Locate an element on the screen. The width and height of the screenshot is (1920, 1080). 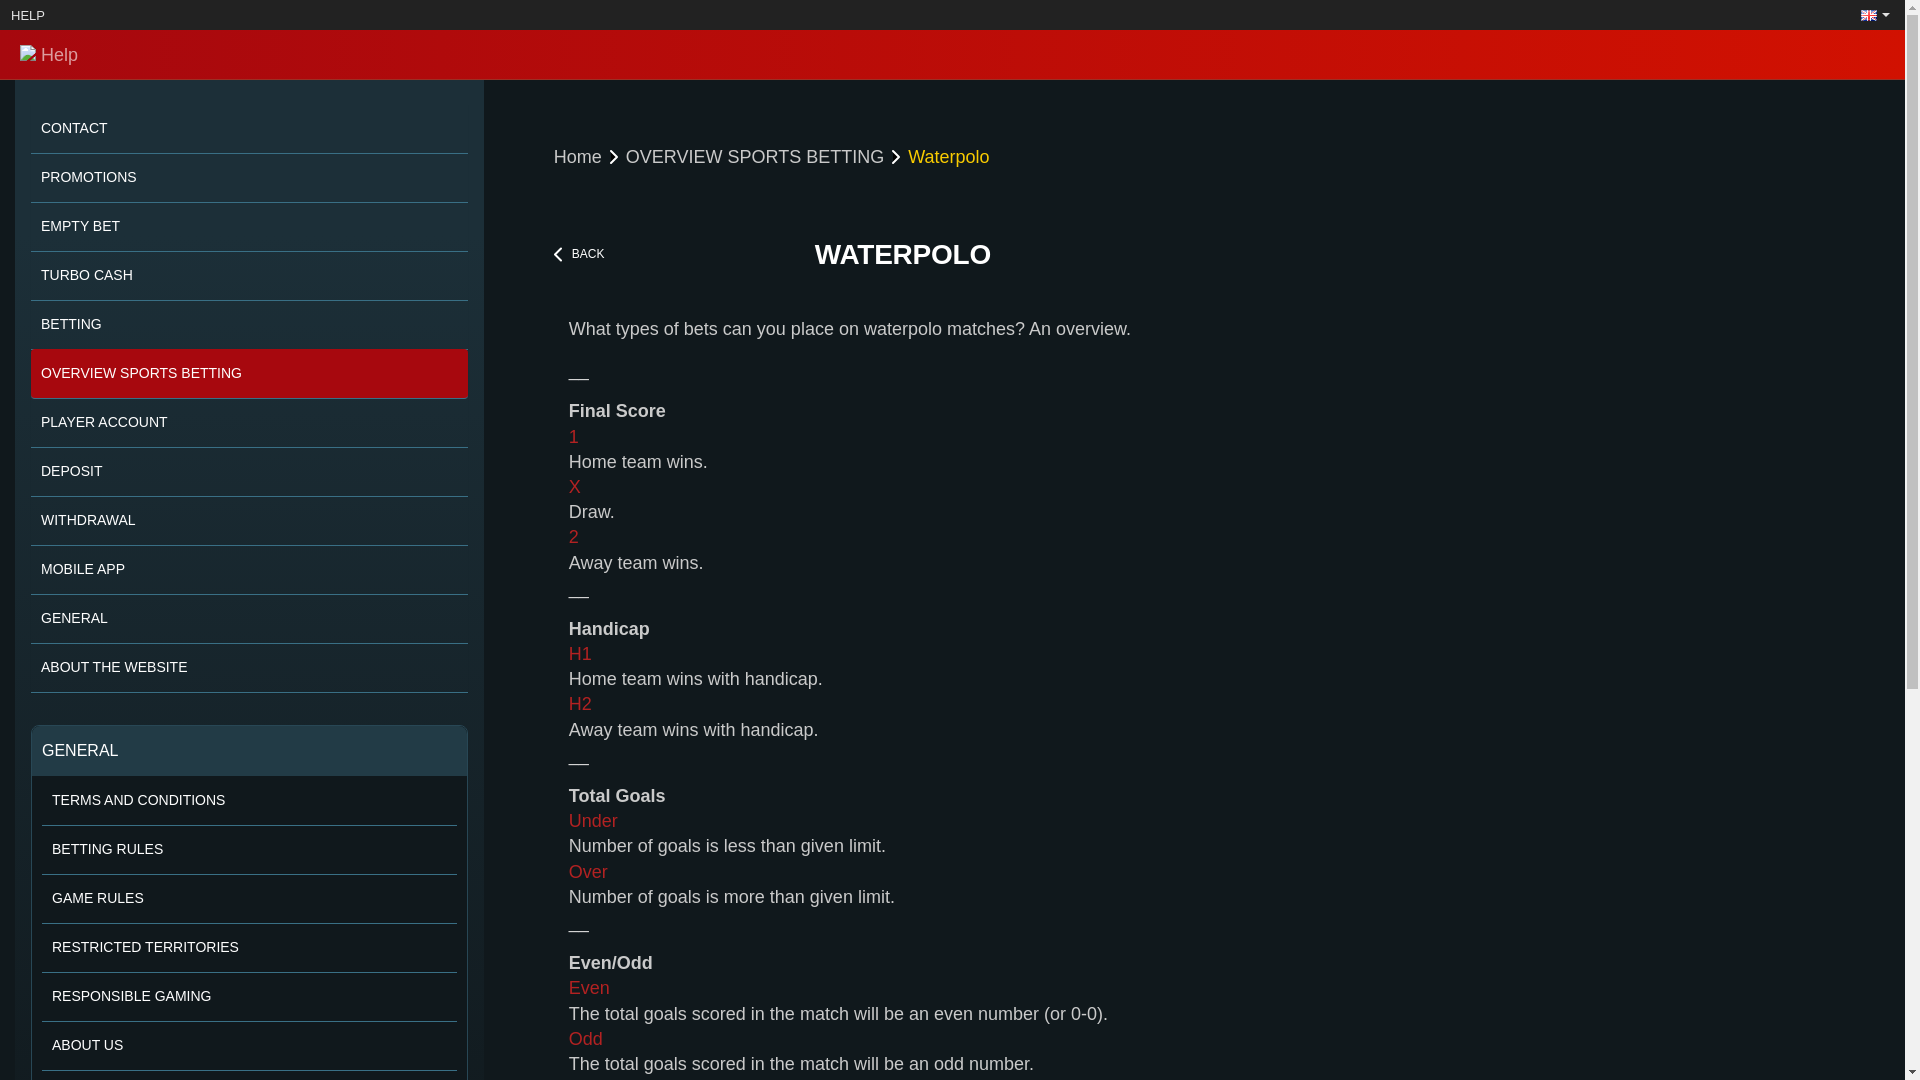
EMPTY BET is located at coordinates (249, 226).